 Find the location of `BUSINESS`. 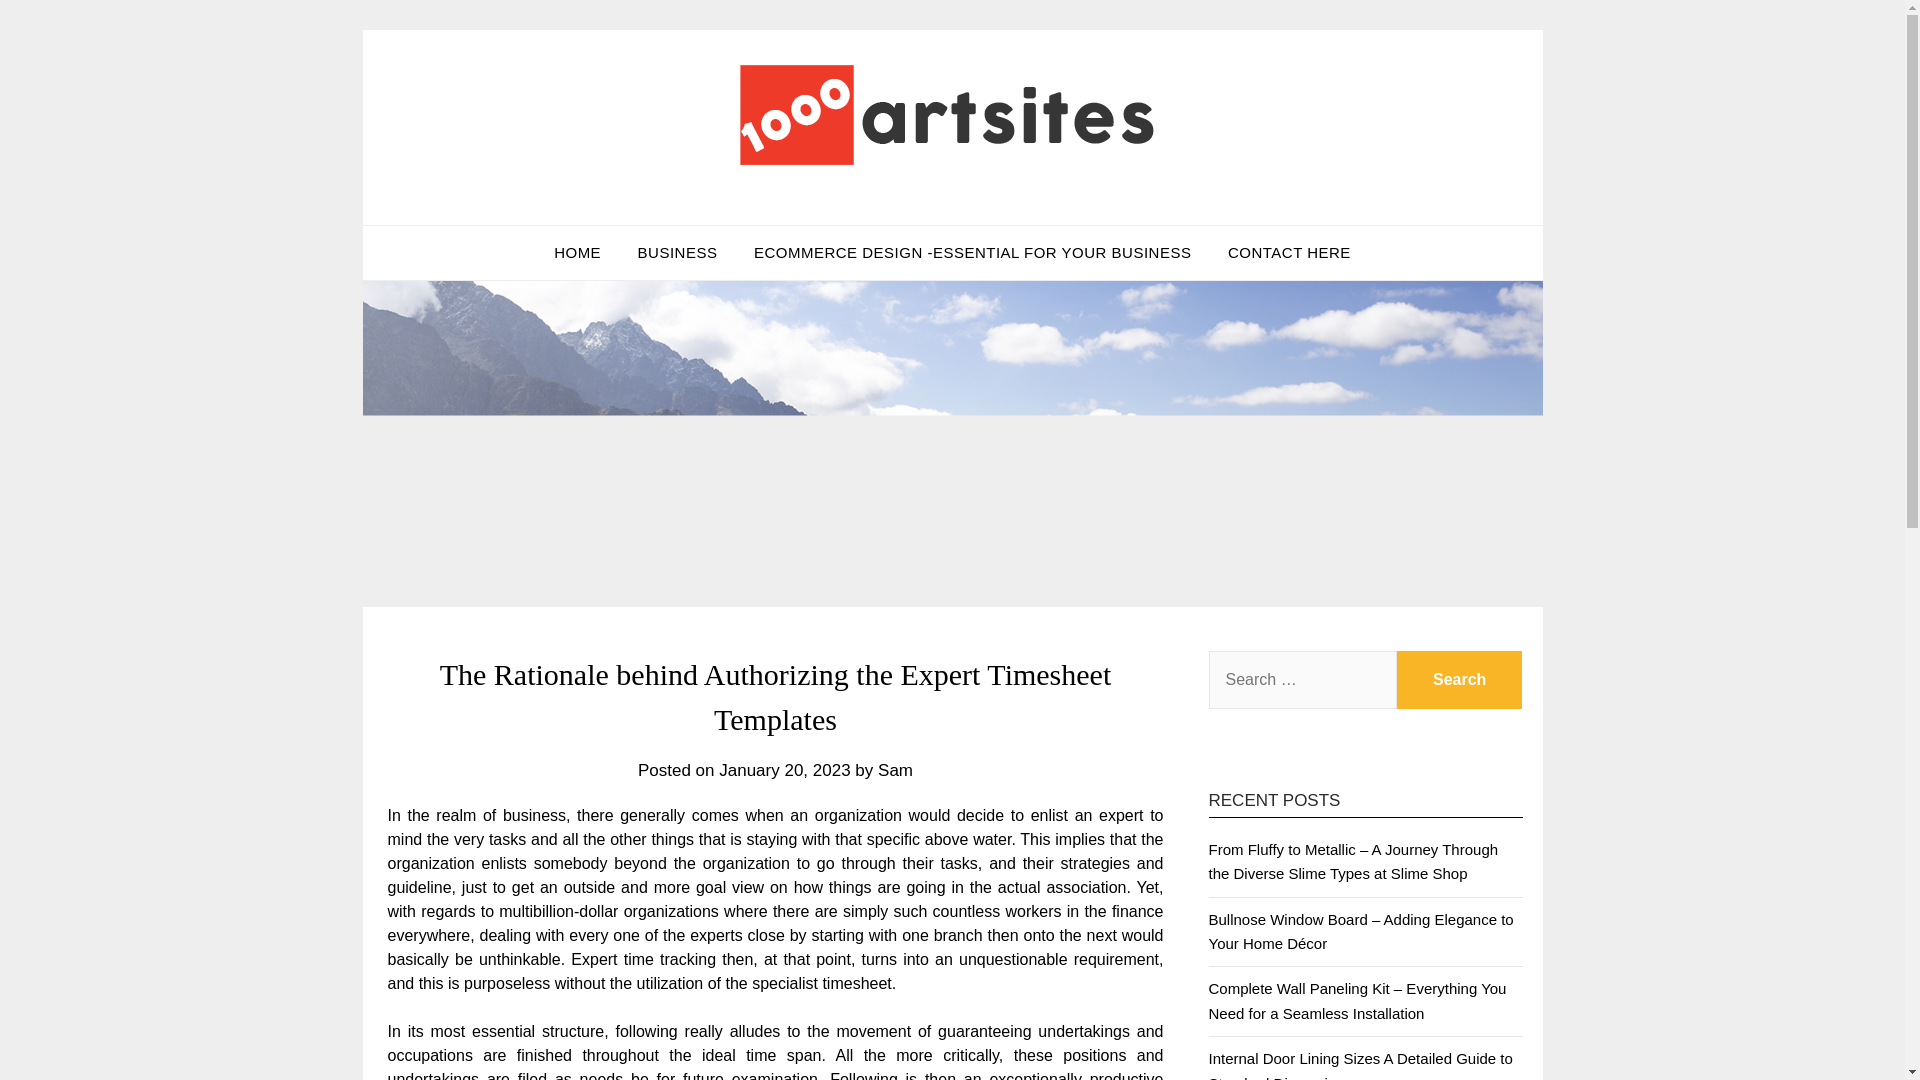

BUSINESS is located at coordinates (678, 252).